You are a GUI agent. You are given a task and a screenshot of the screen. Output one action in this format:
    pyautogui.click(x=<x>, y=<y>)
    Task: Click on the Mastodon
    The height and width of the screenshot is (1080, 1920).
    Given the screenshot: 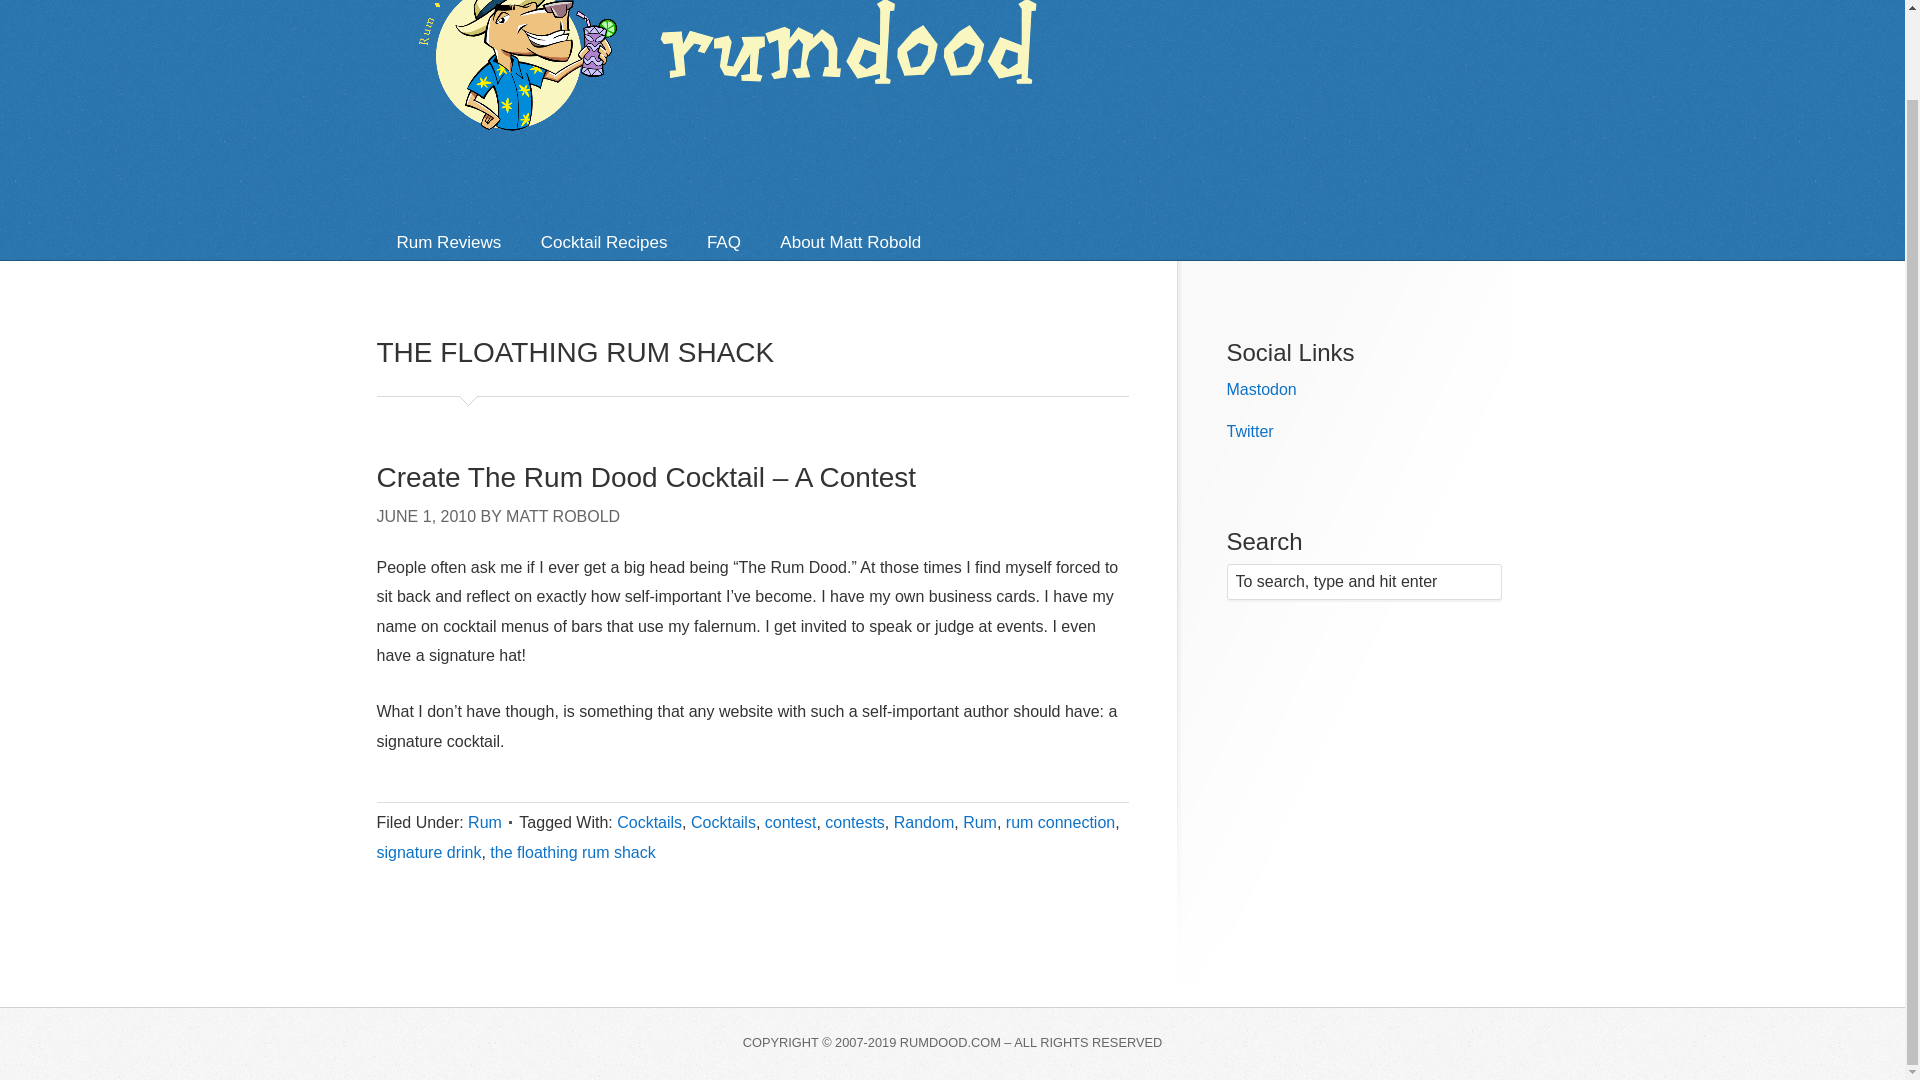 What is the action you would take?
    pyautogui.click(x=1261, y=390)
    